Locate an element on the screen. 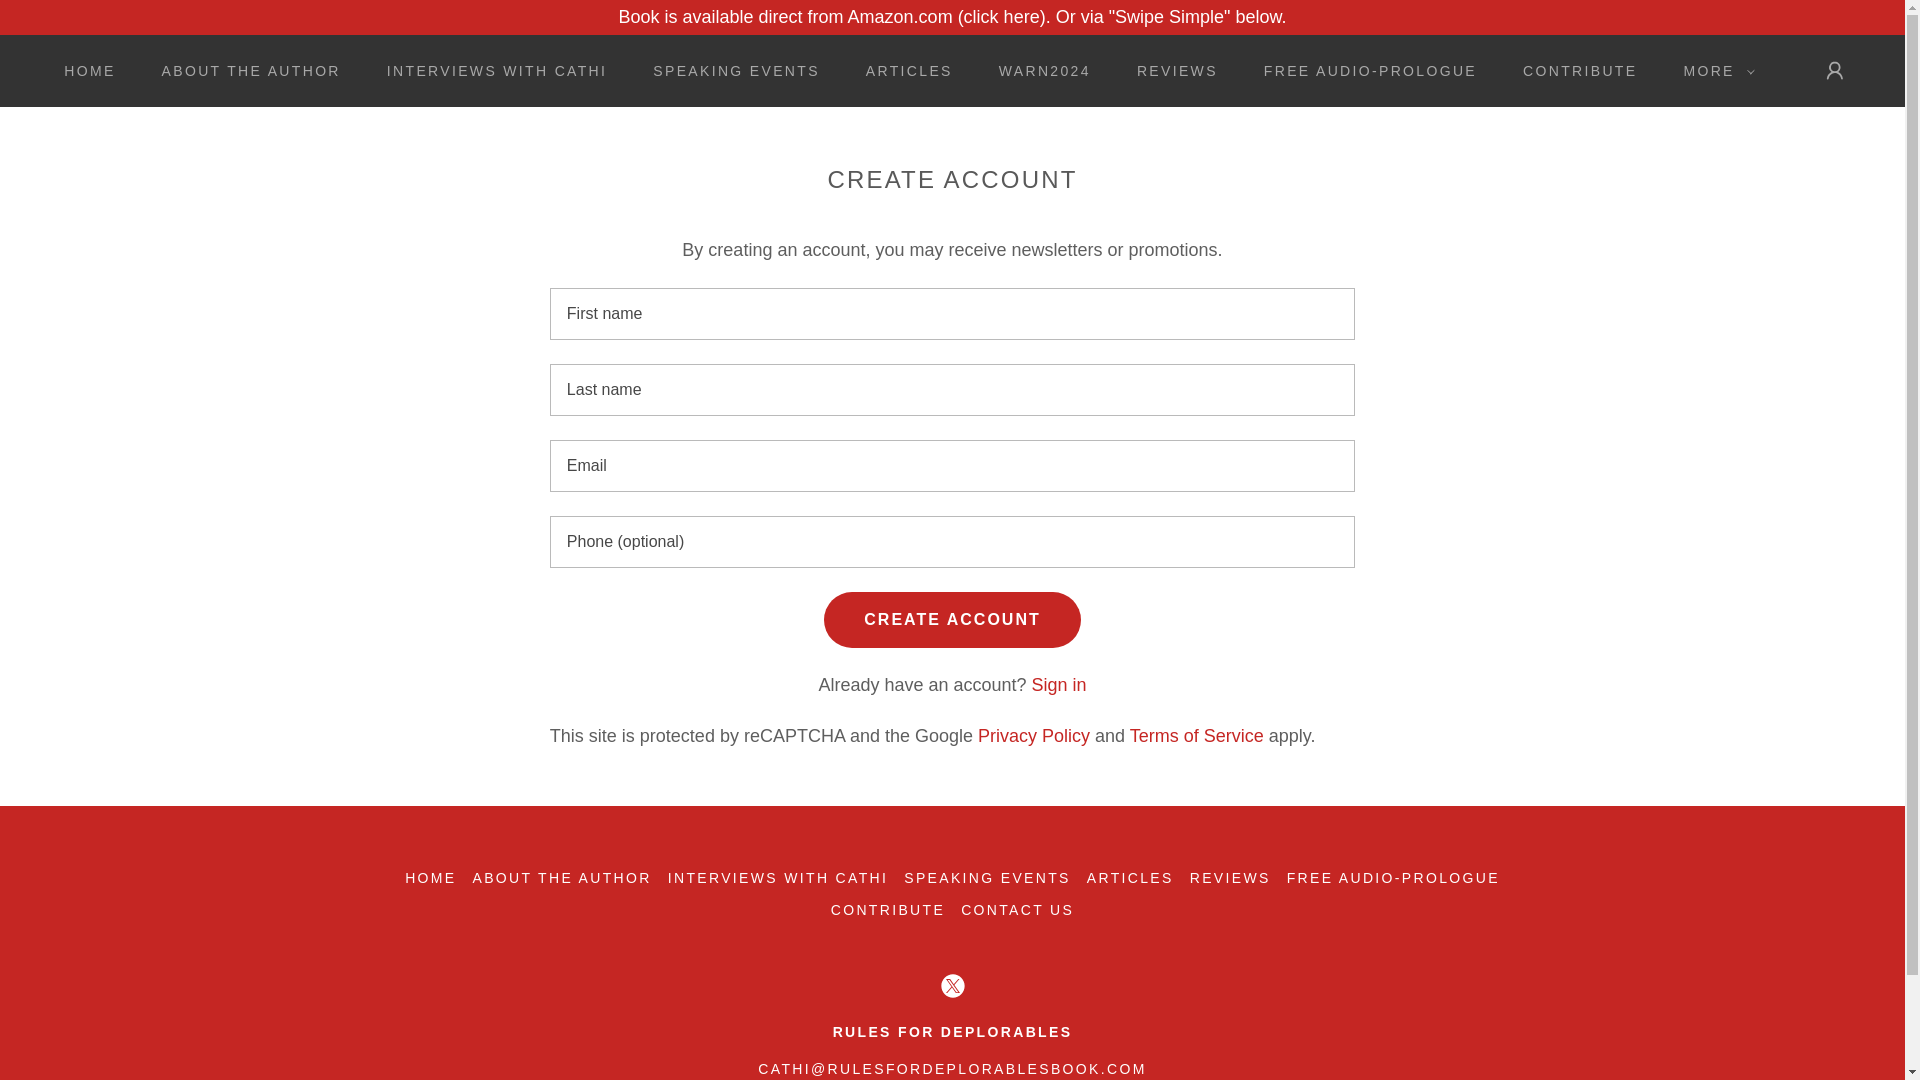 The image size is (1920, 1080). REVIEWS is located at coordinates (1170, 70).